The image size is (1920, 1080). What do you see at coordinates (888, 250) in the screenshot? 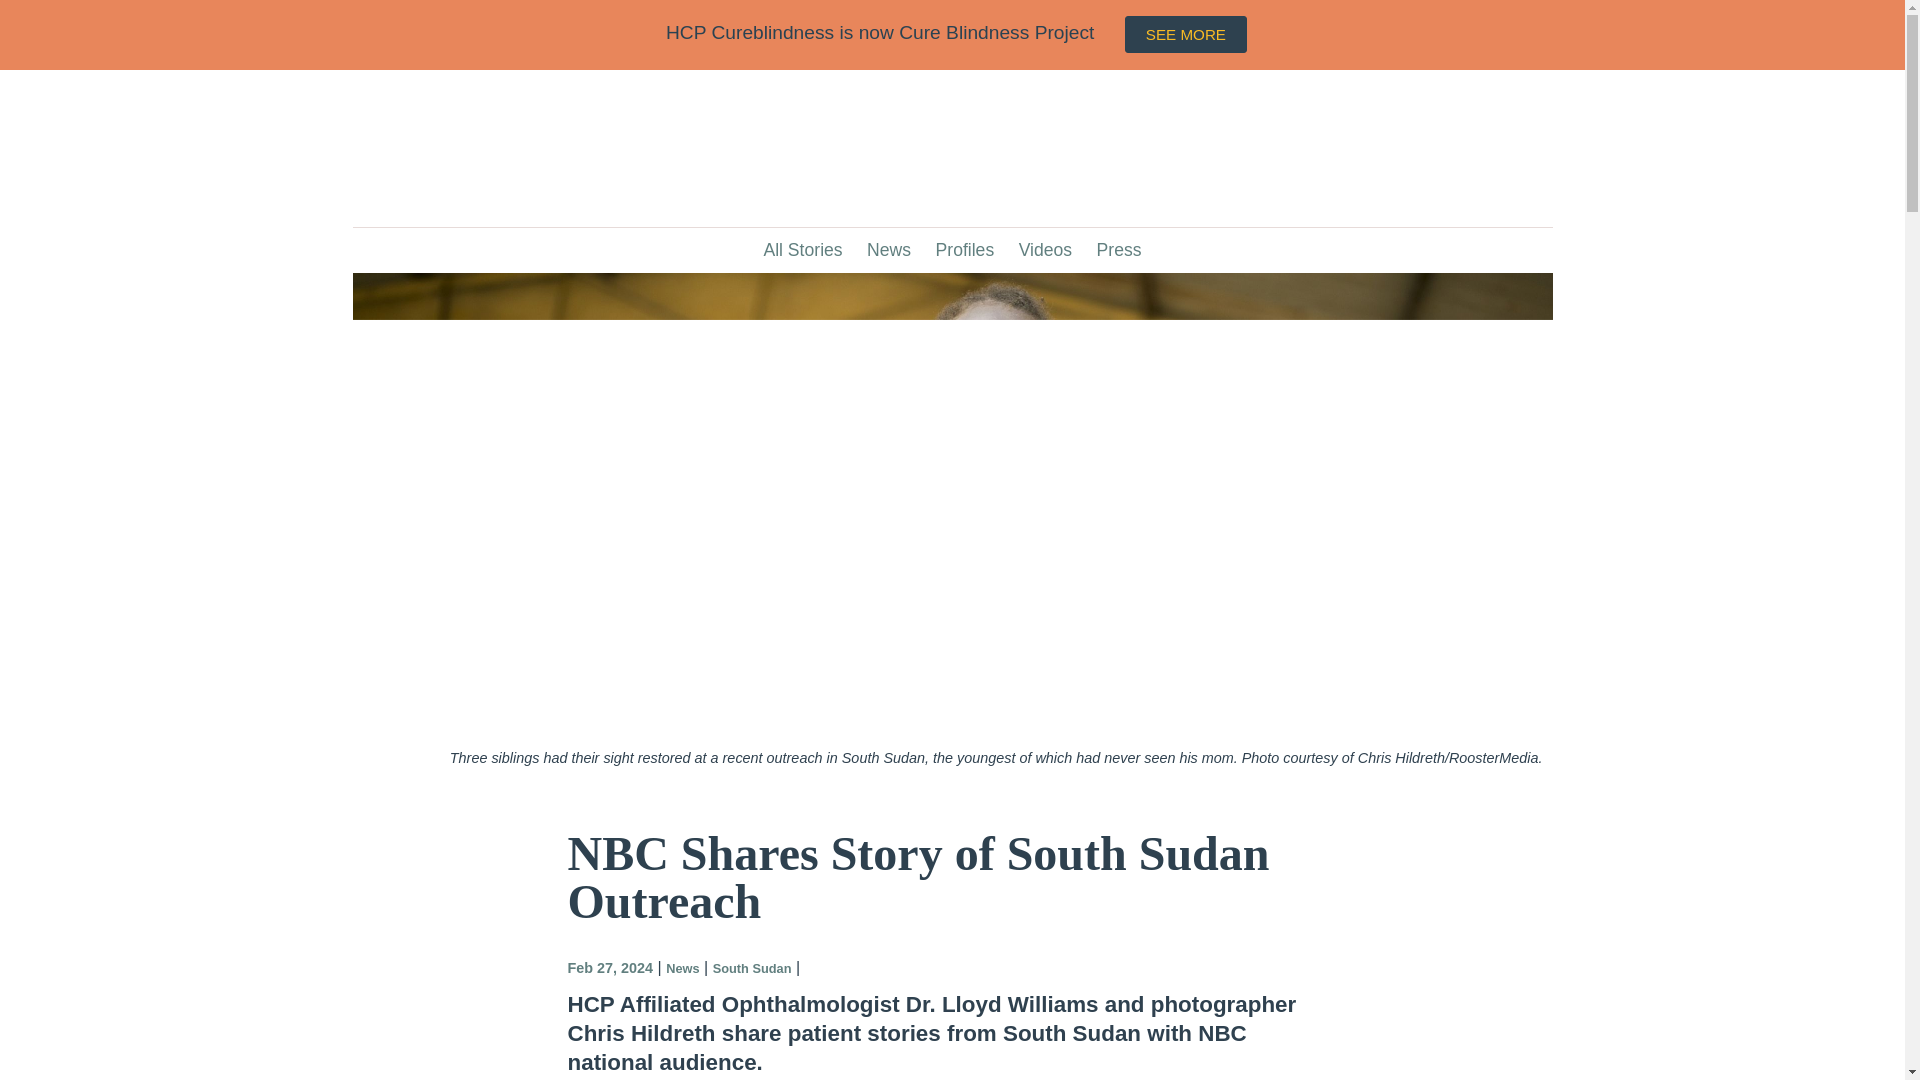
I see `News` at bounding box center [888, 250].